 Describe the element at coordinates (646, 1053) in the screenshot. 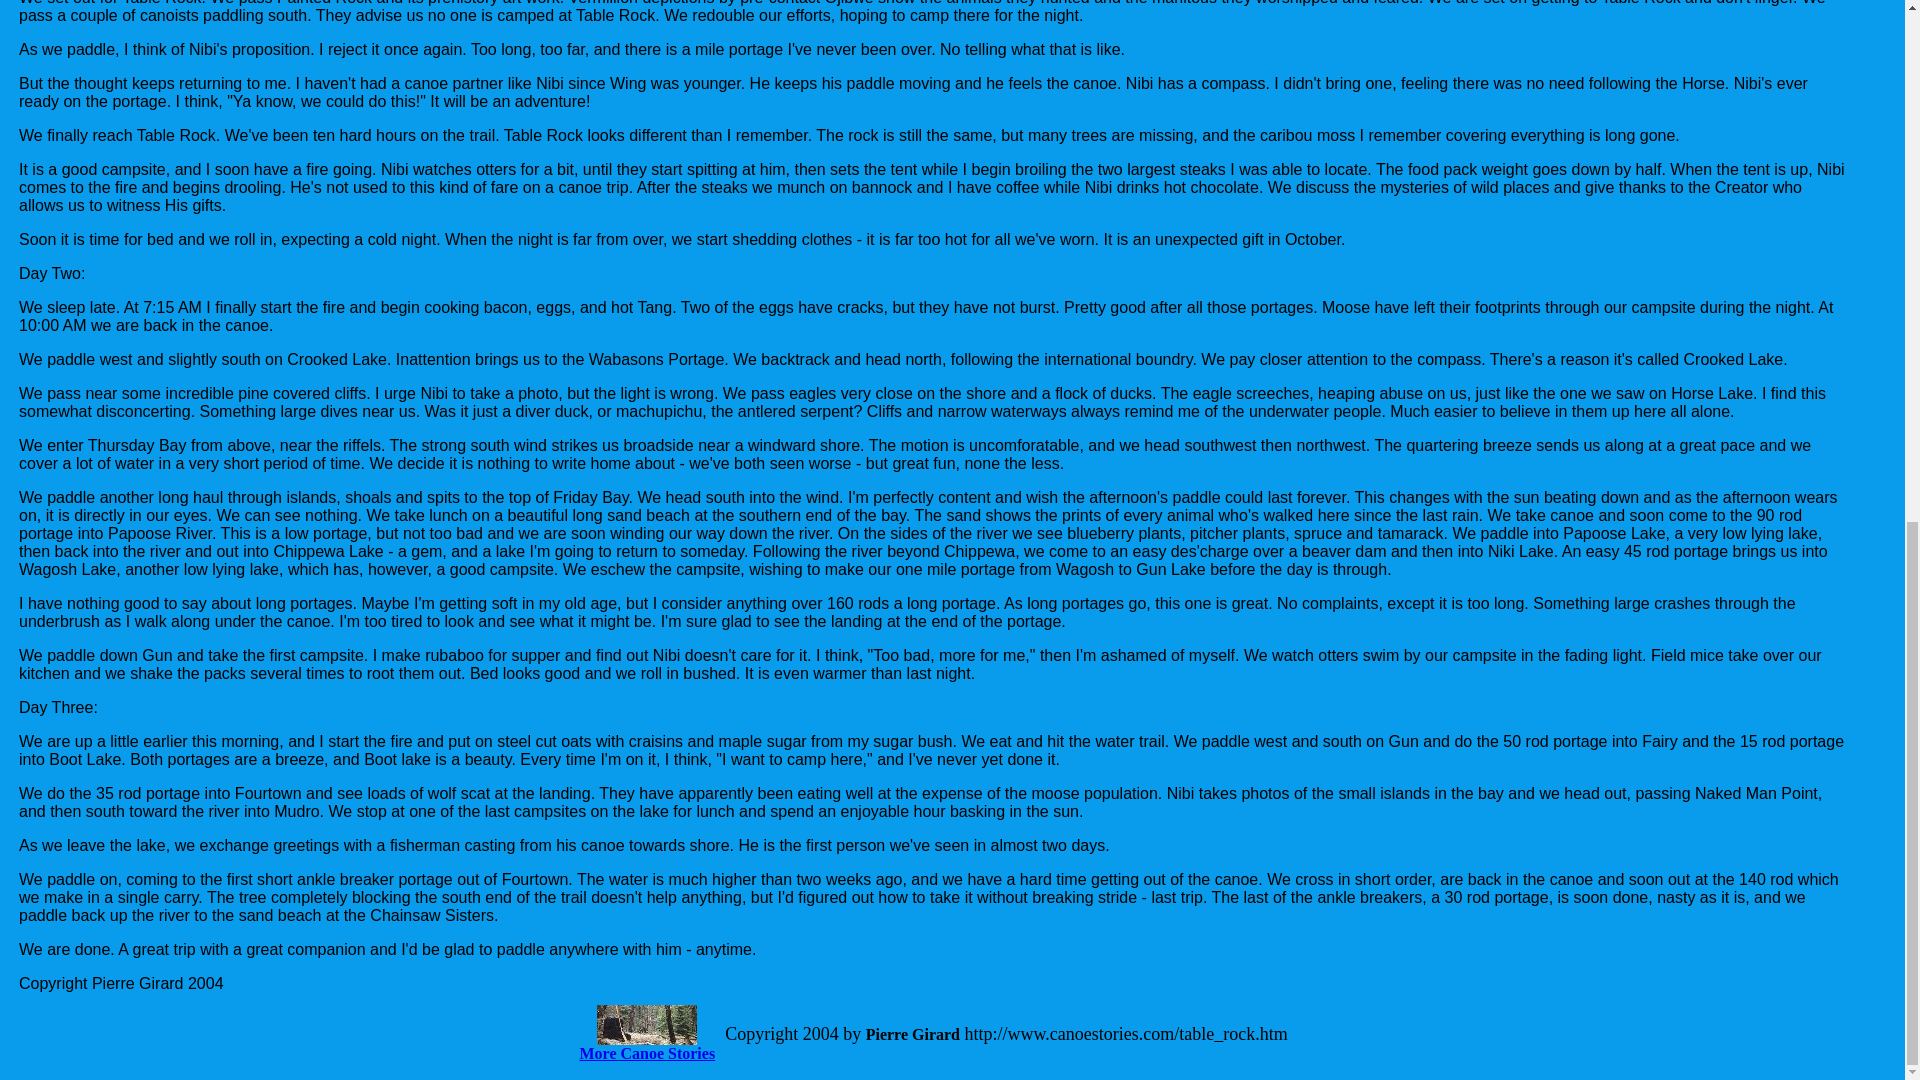

I see `More Canoe Stories` at that location.